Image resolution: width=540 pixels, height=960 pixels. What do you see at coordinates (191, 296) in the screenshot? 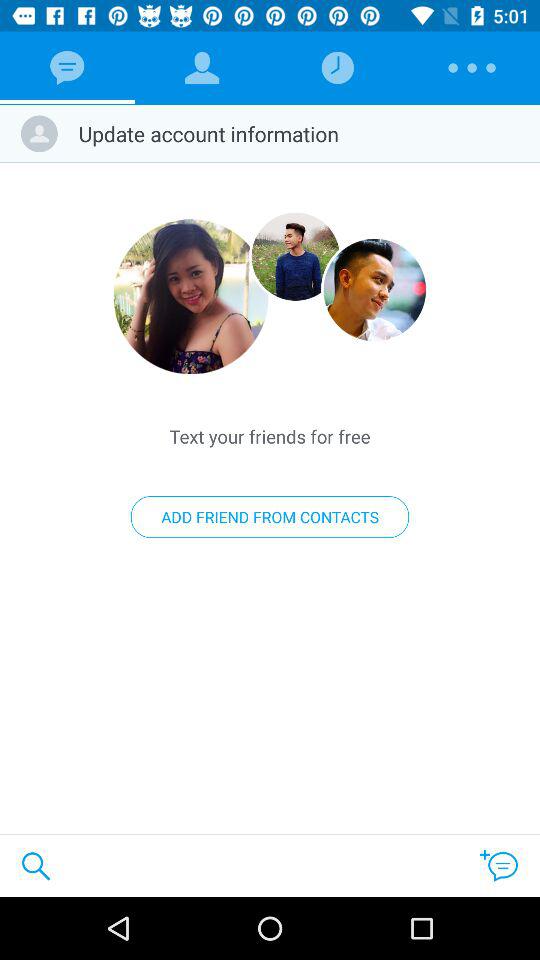
I see `enlarge image` at bounding box center [191, 296].